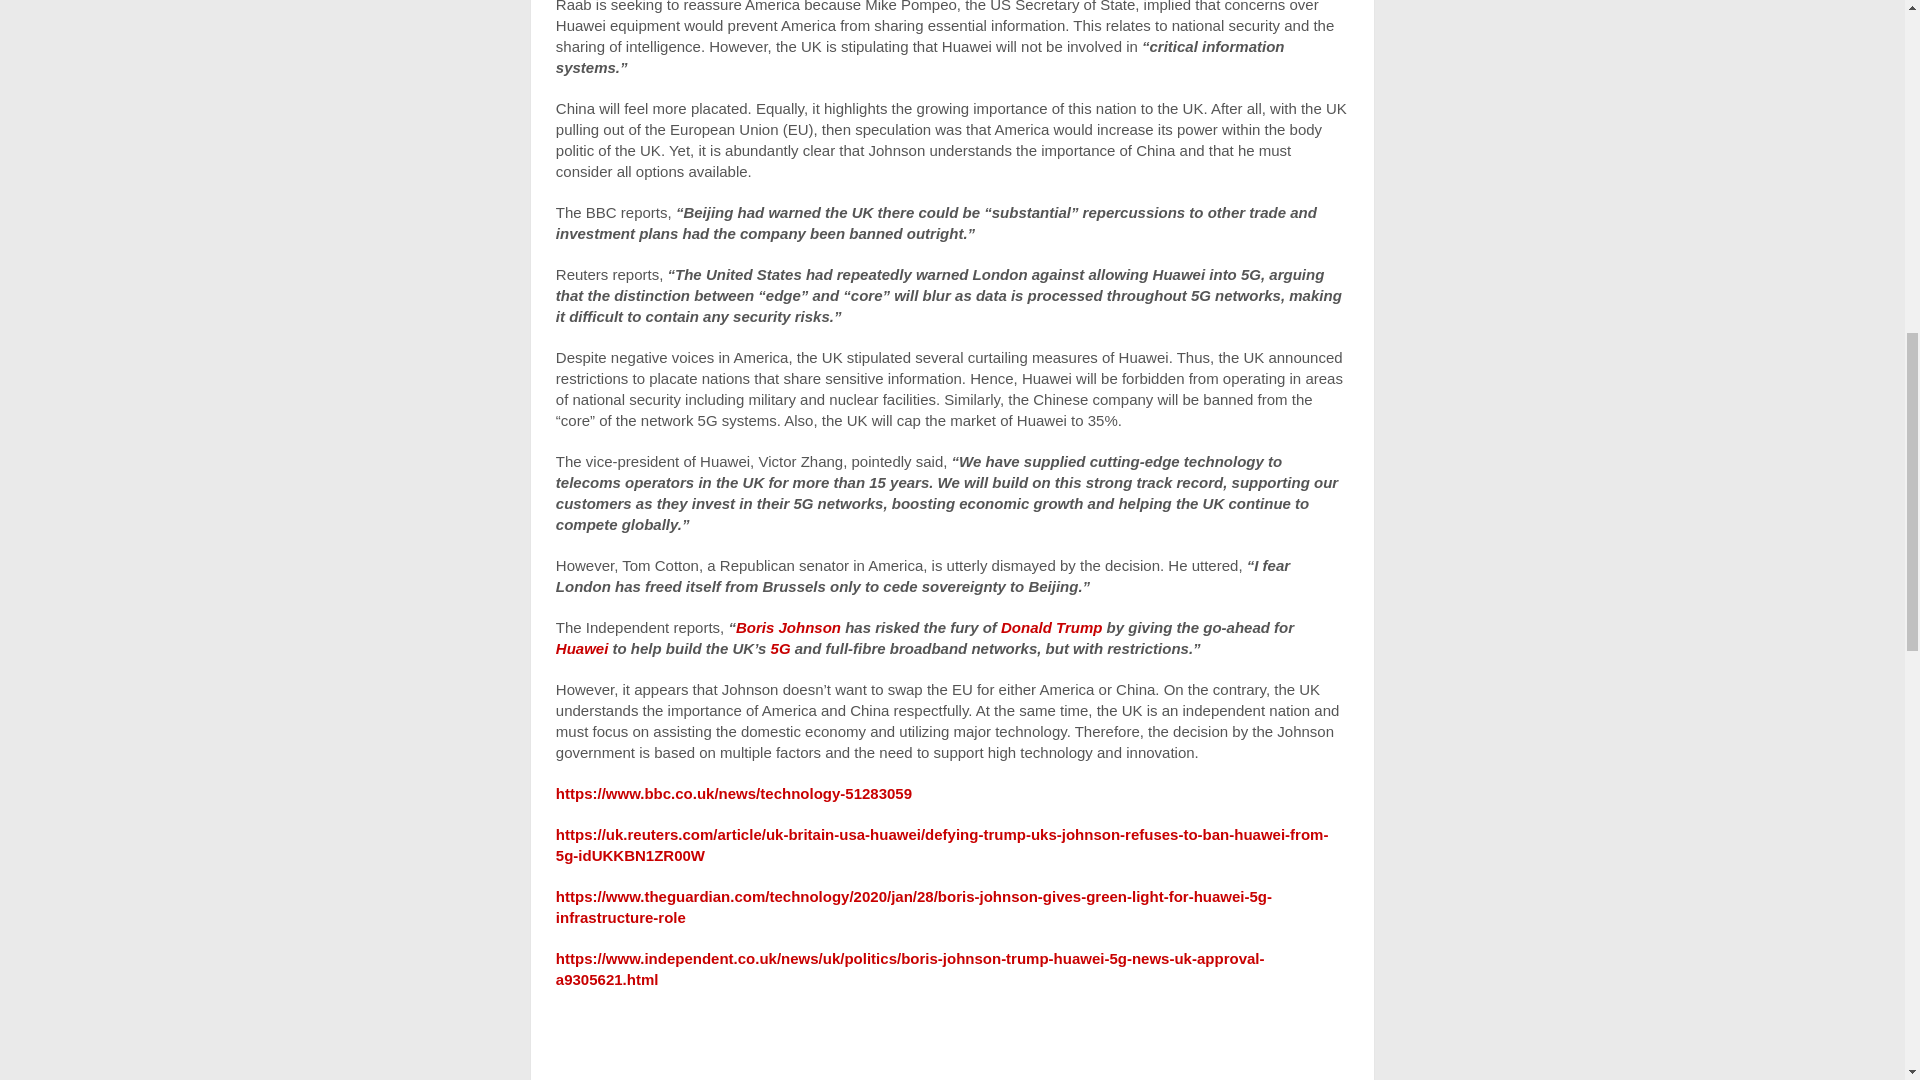 This screenshot has width=1920, height=1080. What do you see at coordinates (582, 648) in the screenshot?
I see `Huawei` at bounding box center [582, 648].